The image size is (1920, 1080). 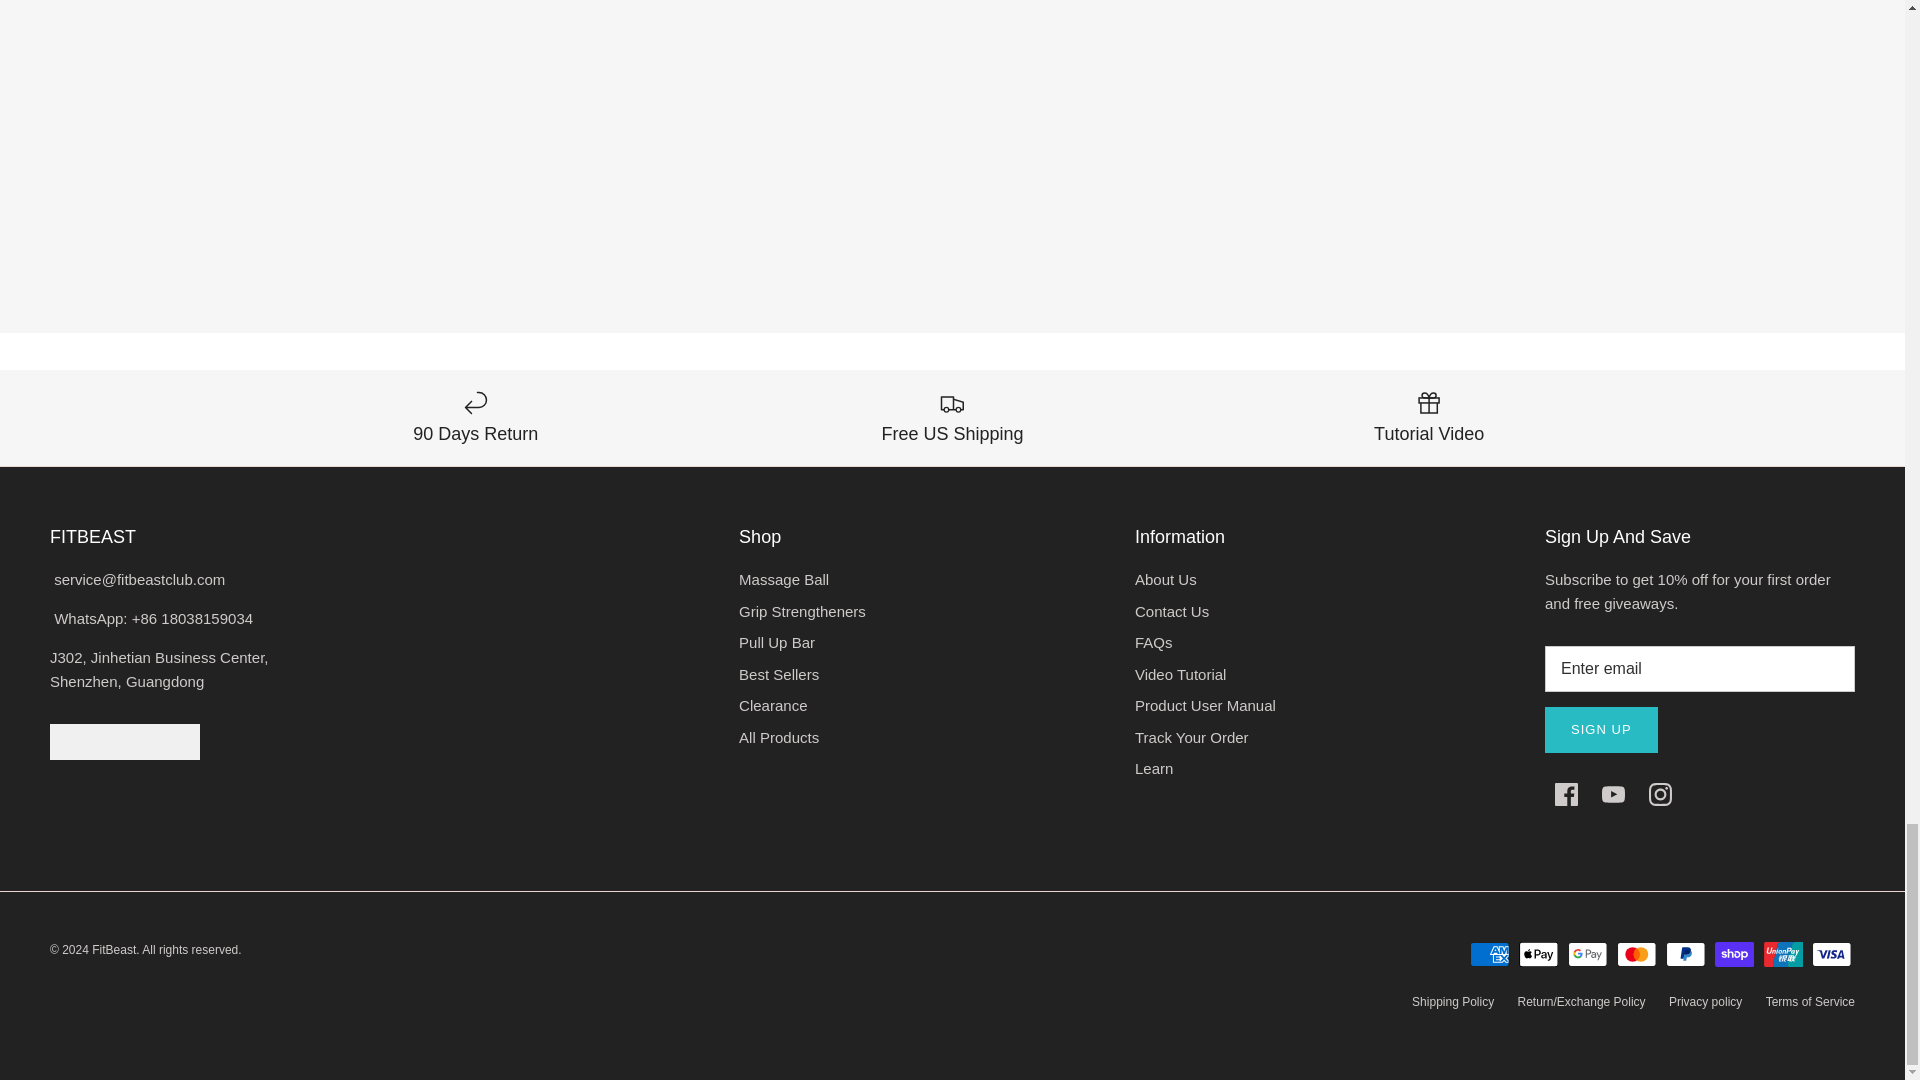 I want to click on Instagram, so click(x=1660, y=794).